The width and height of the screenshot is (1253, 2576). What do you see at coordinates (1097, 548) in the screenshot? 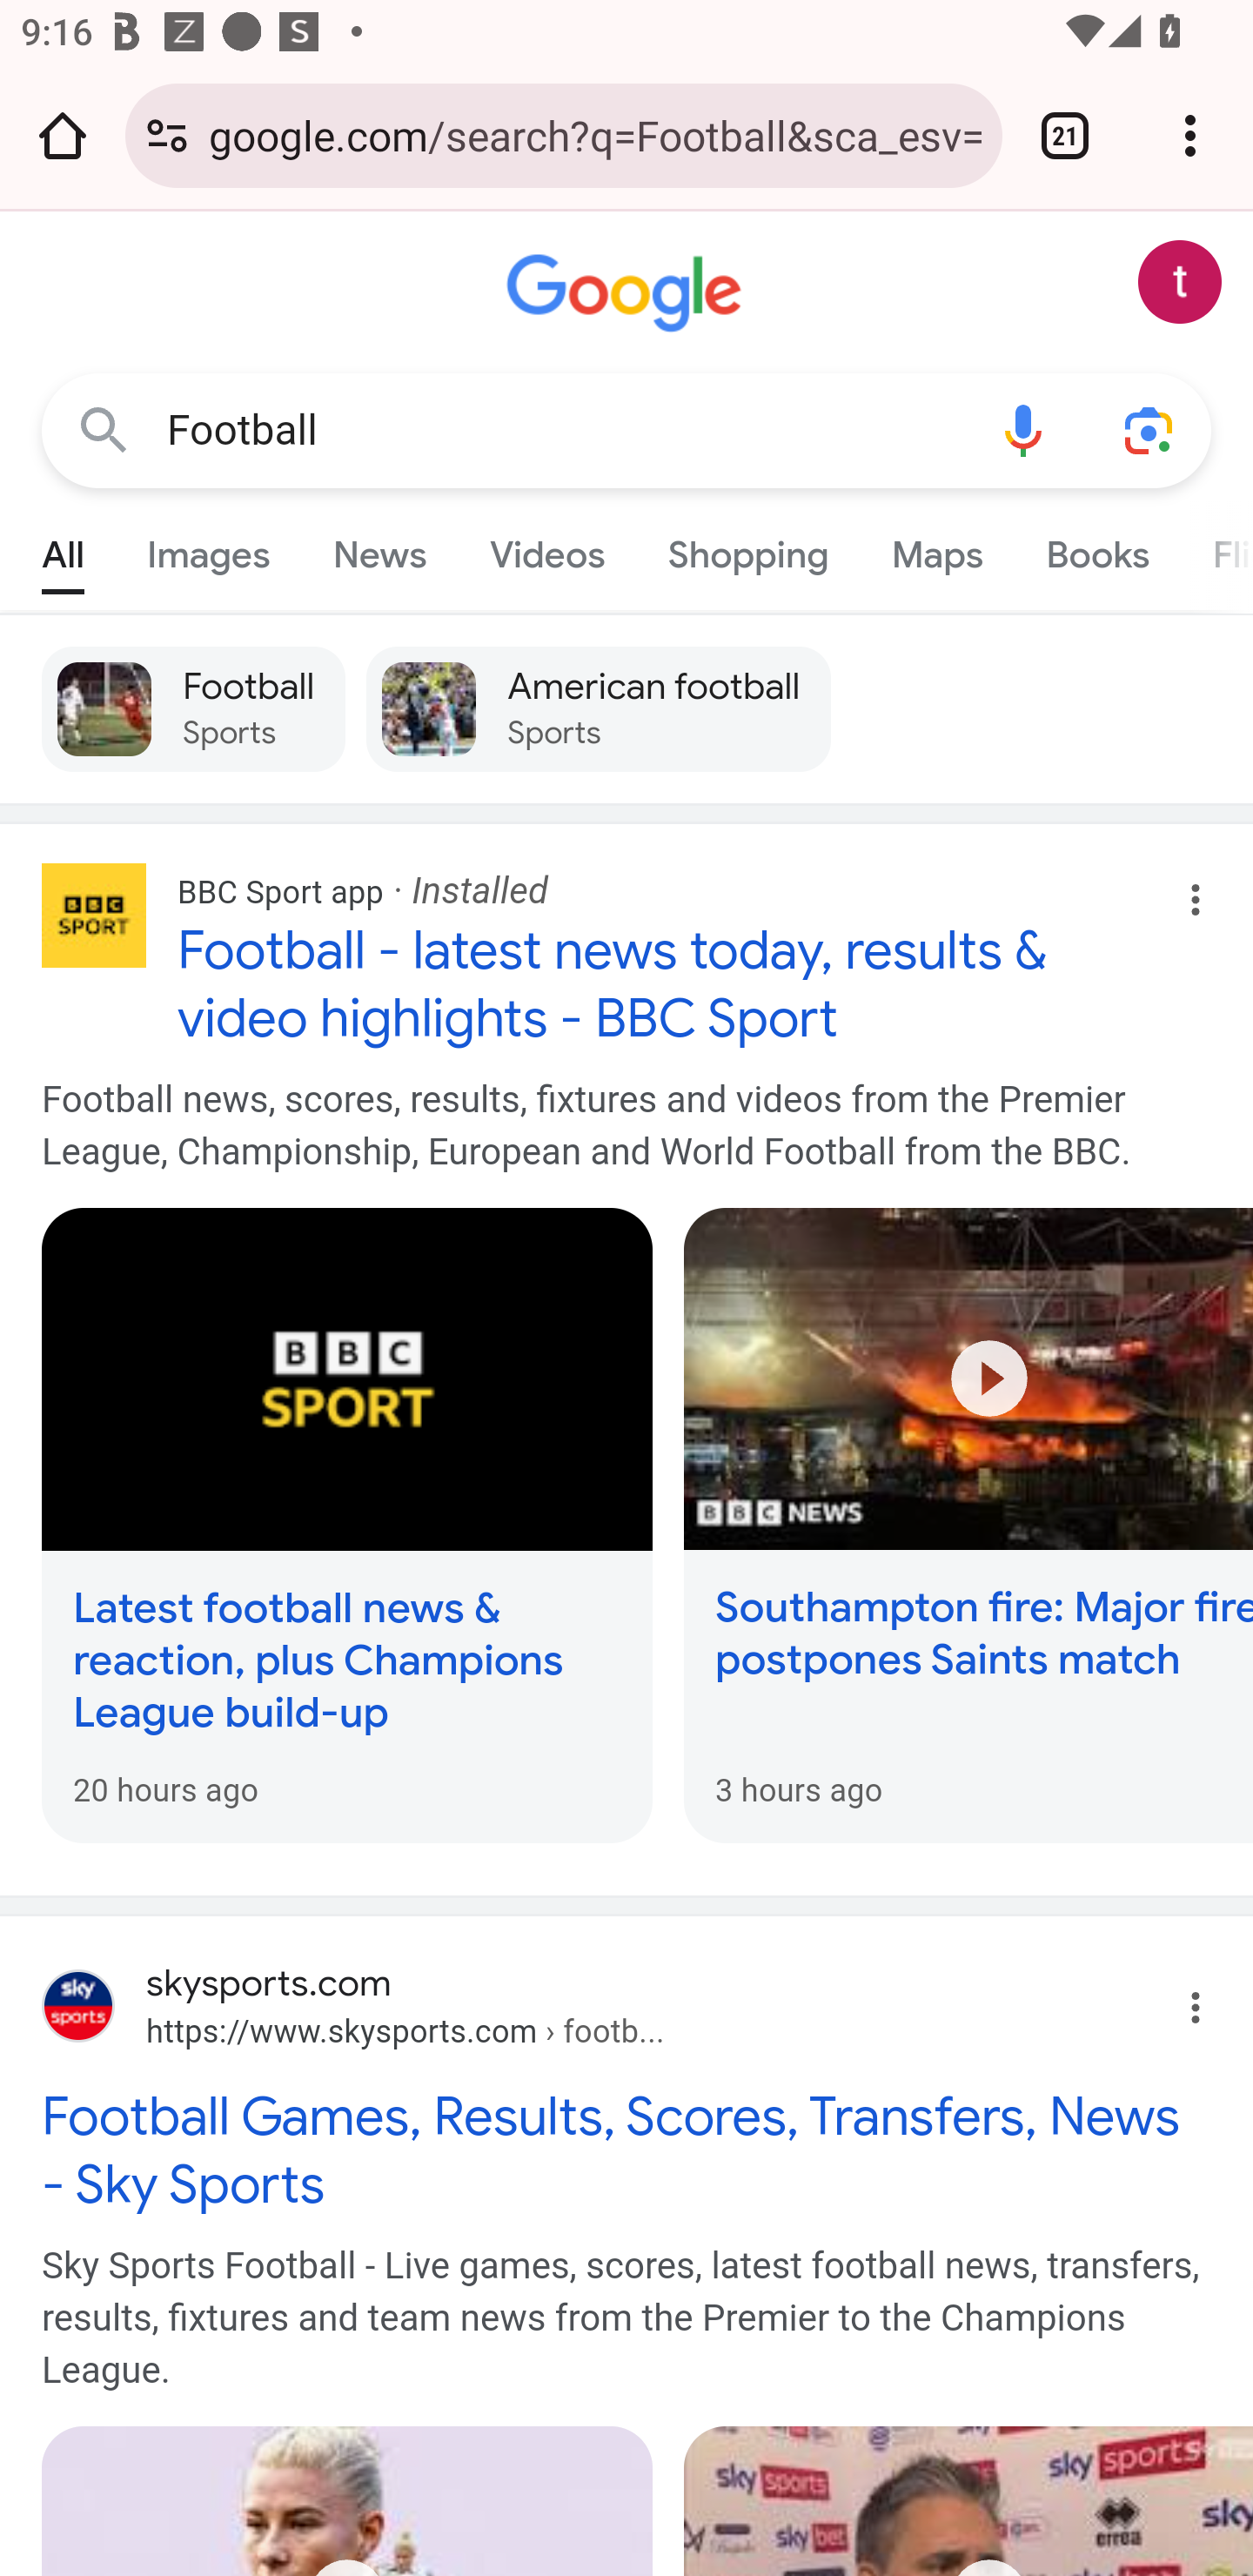
I see `Books` at bounding box center [1097, 548].